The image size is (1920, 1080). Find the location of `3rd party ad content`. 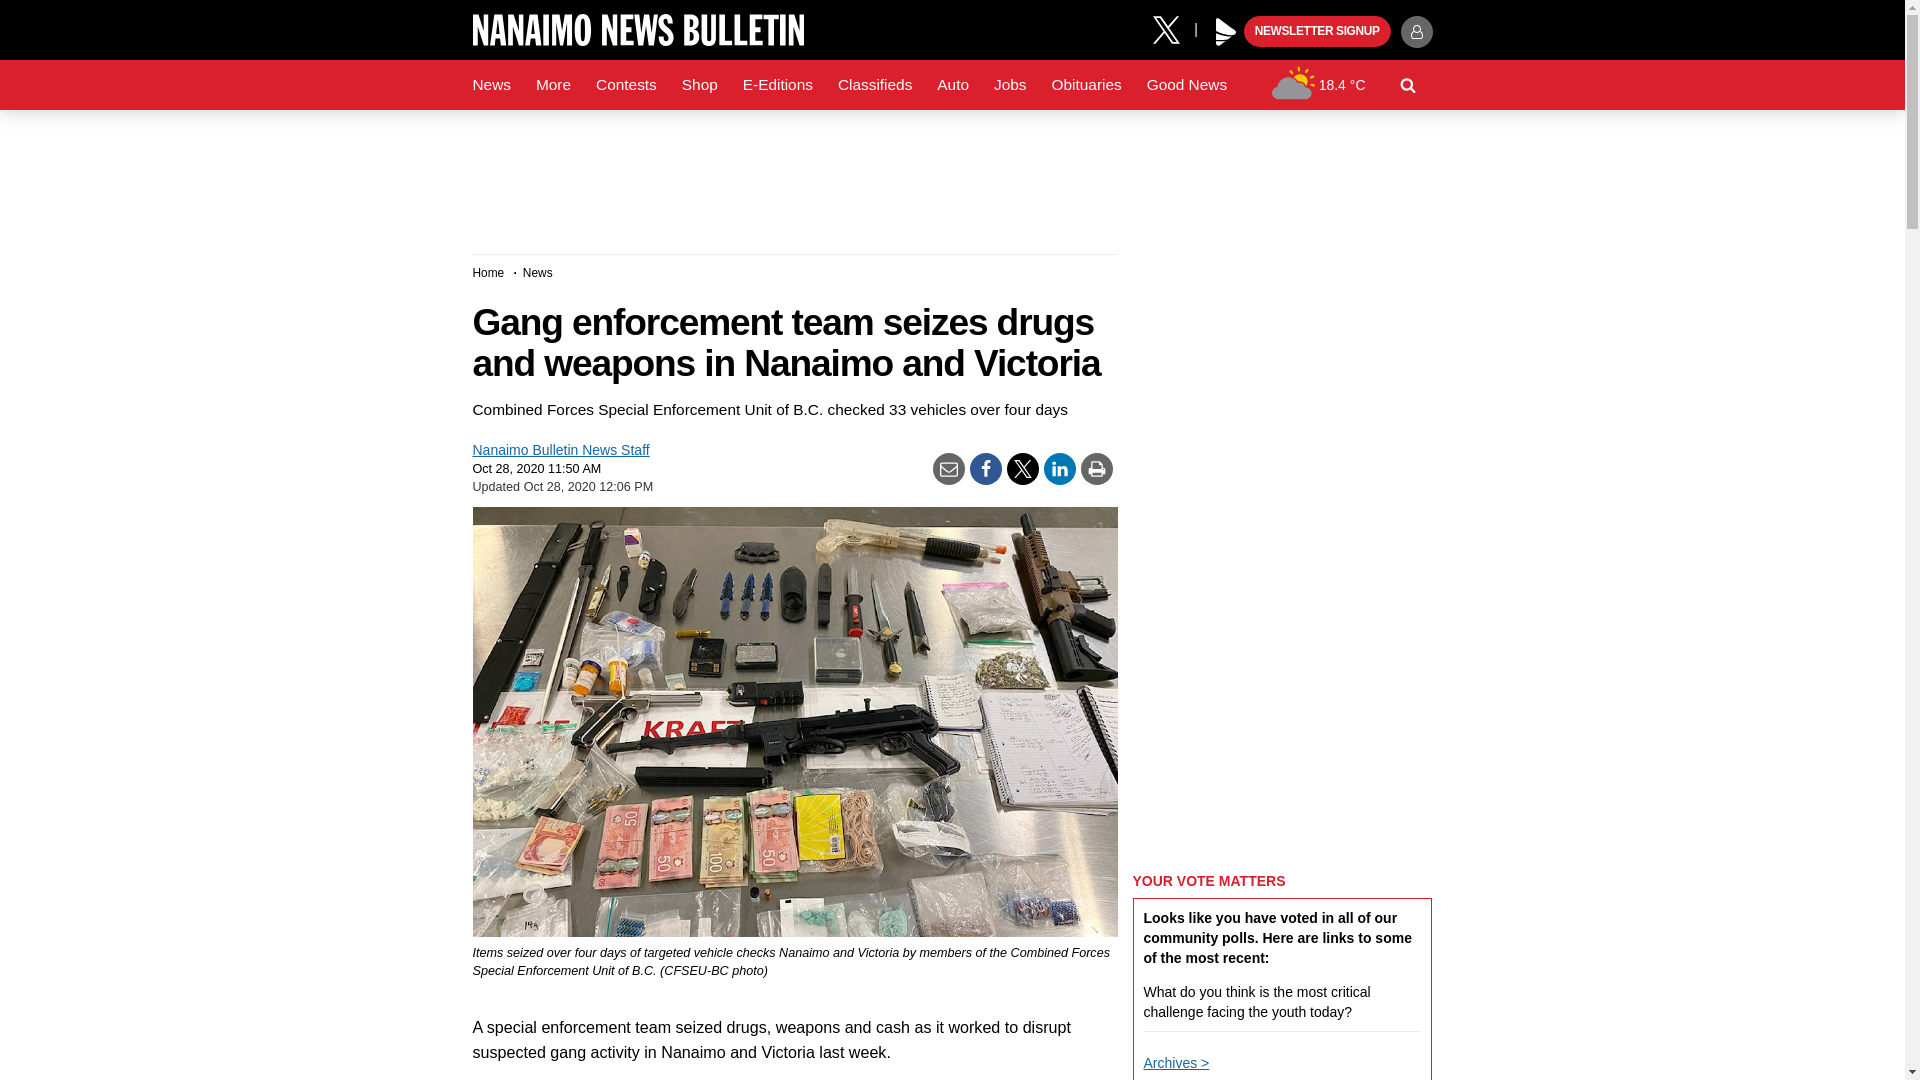

3rd party ad content is located at coordinates (951, 174).